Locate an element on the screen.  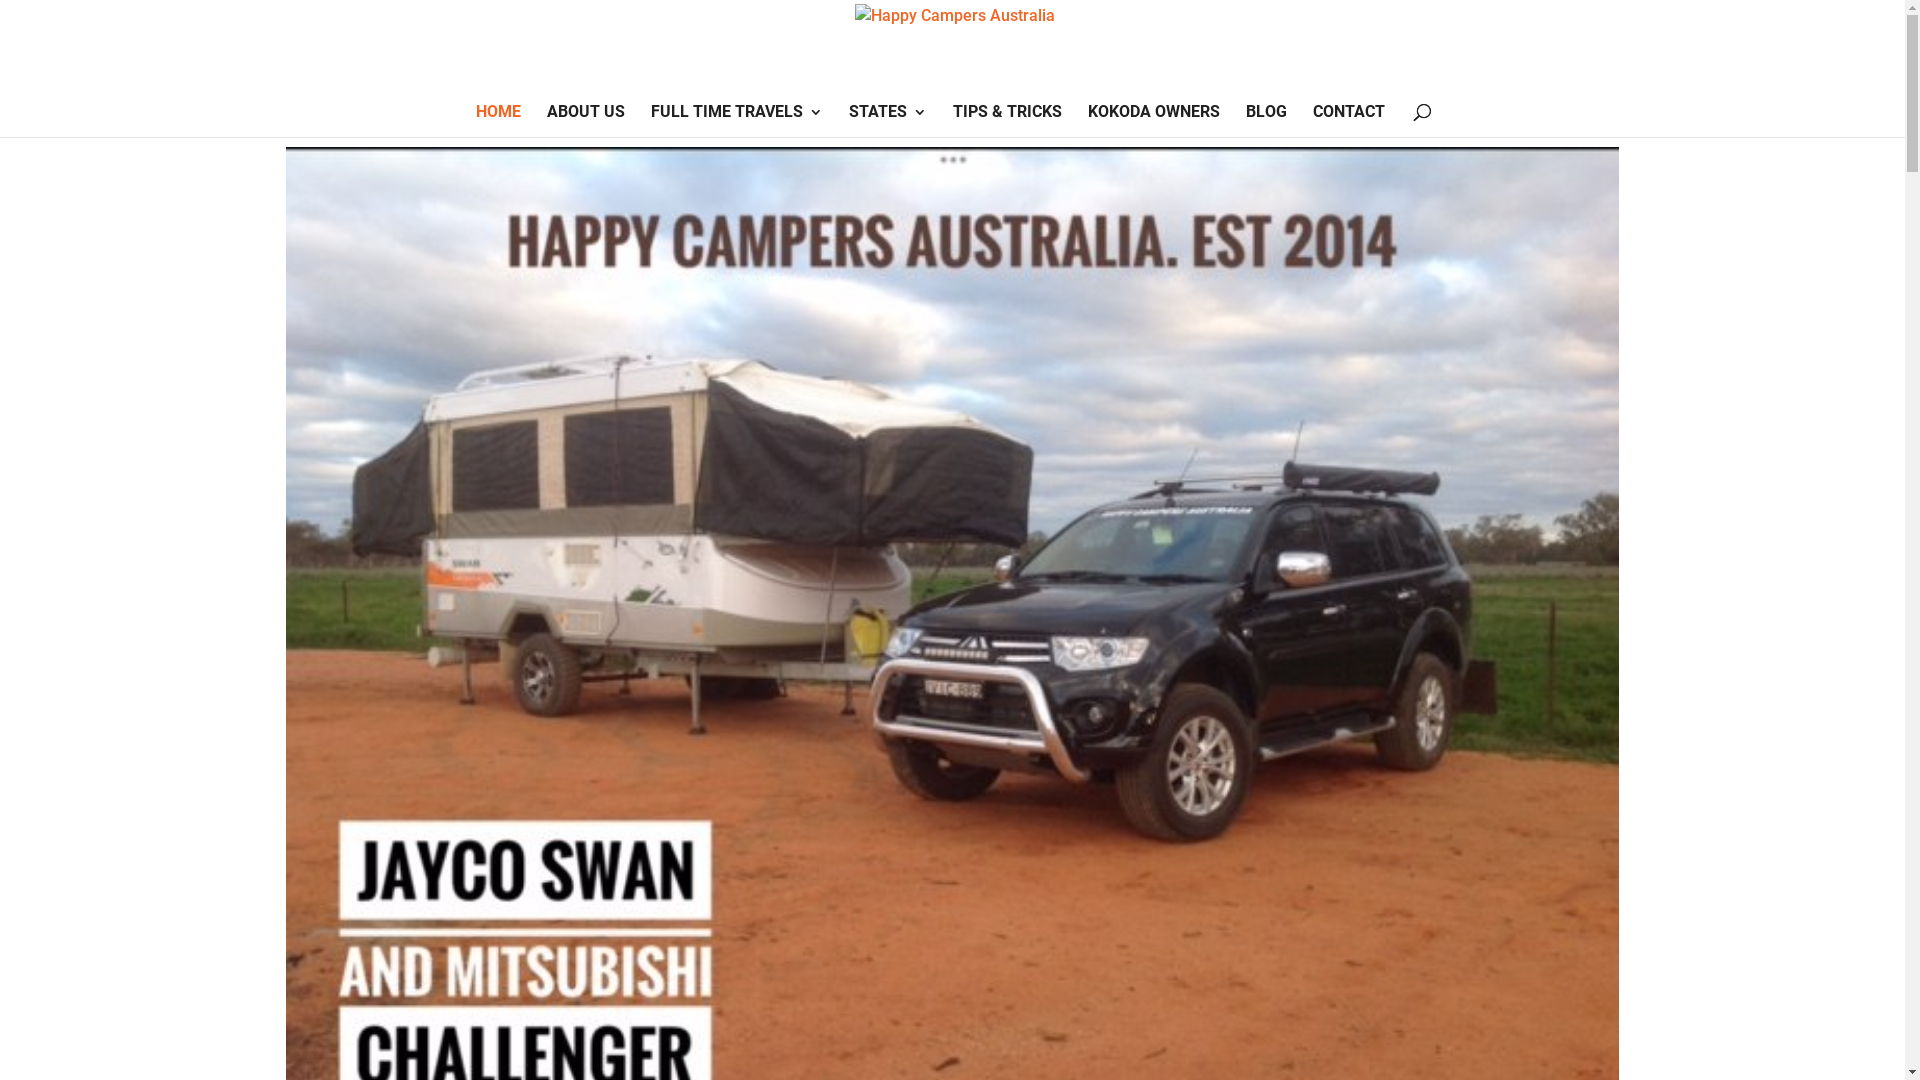
ABOUT US is located at coordinates (586, 121).